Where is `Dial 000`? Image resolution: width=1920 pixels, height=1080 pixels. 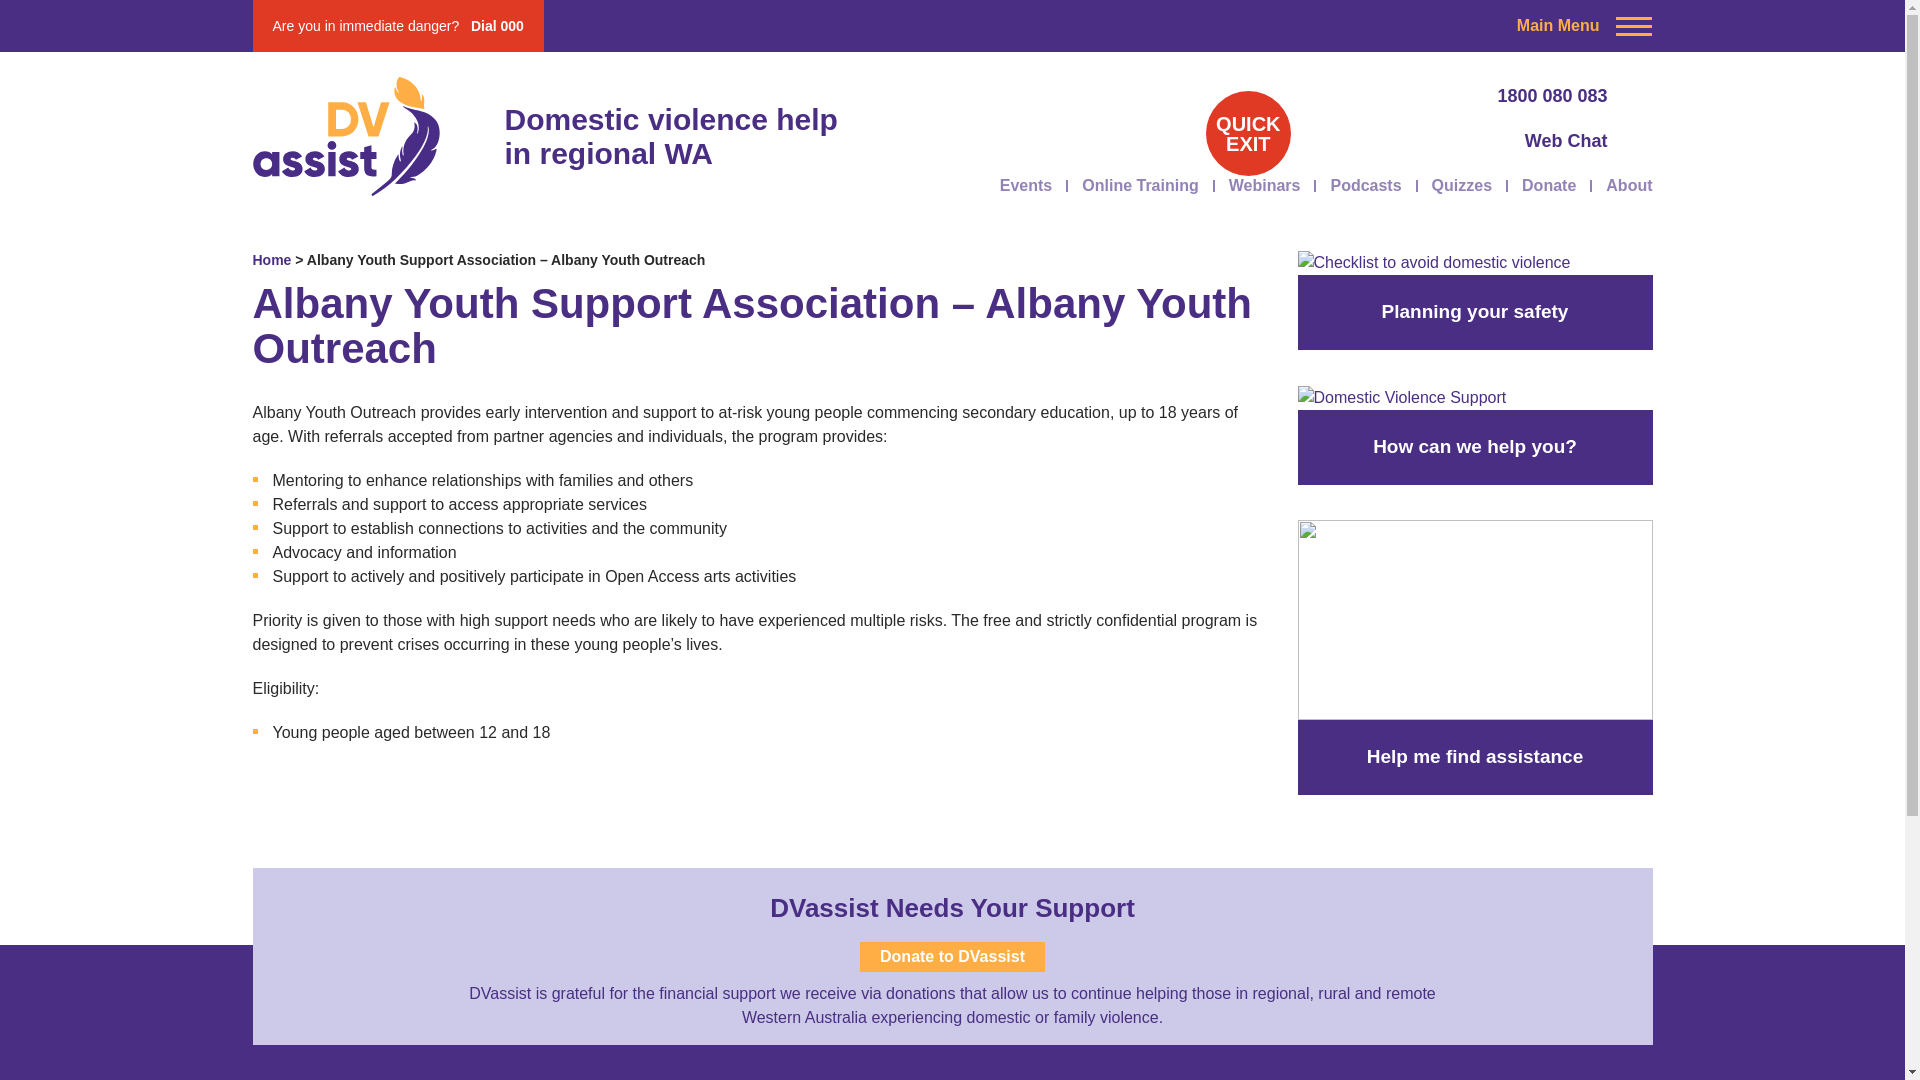 Dial 000 is located at coordinates (497, 26).